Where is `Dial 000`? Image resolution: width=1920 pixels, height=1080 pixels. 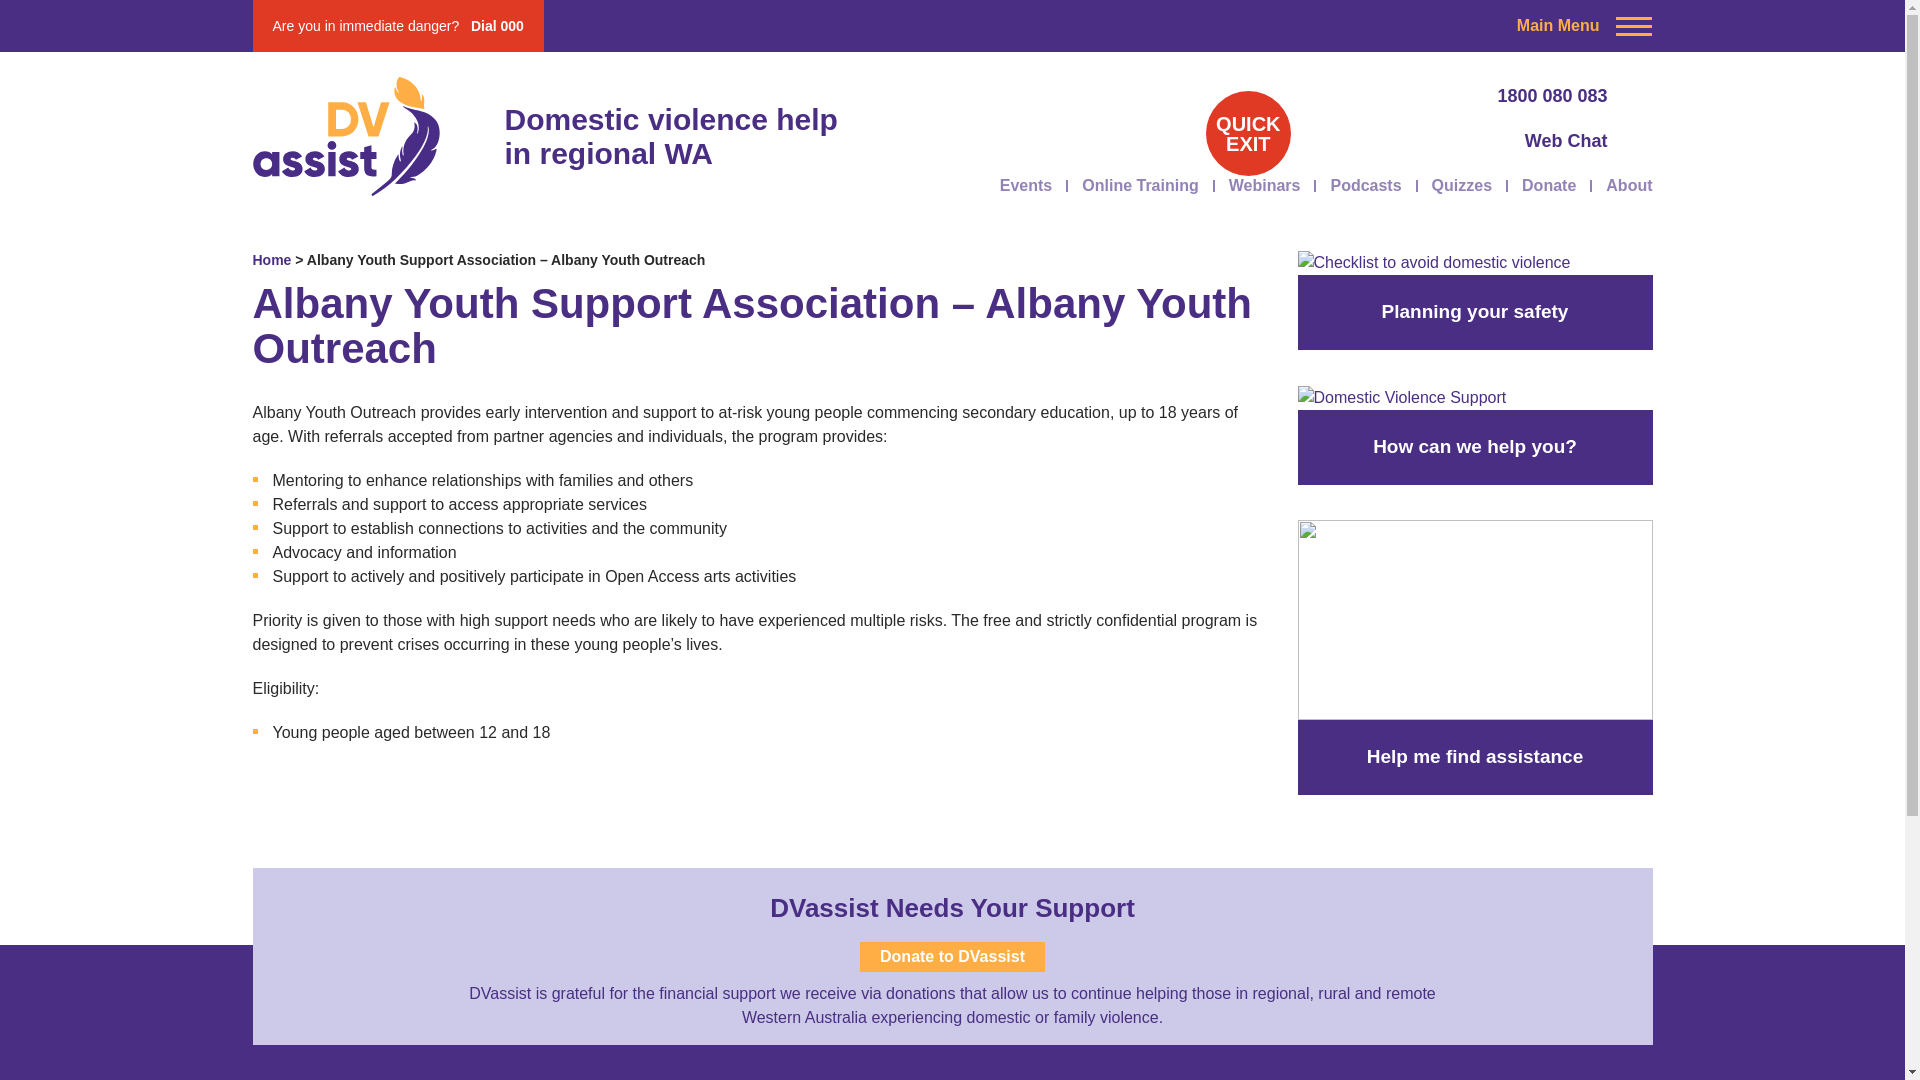 Dial 000 is located at coordinates (497, 26).